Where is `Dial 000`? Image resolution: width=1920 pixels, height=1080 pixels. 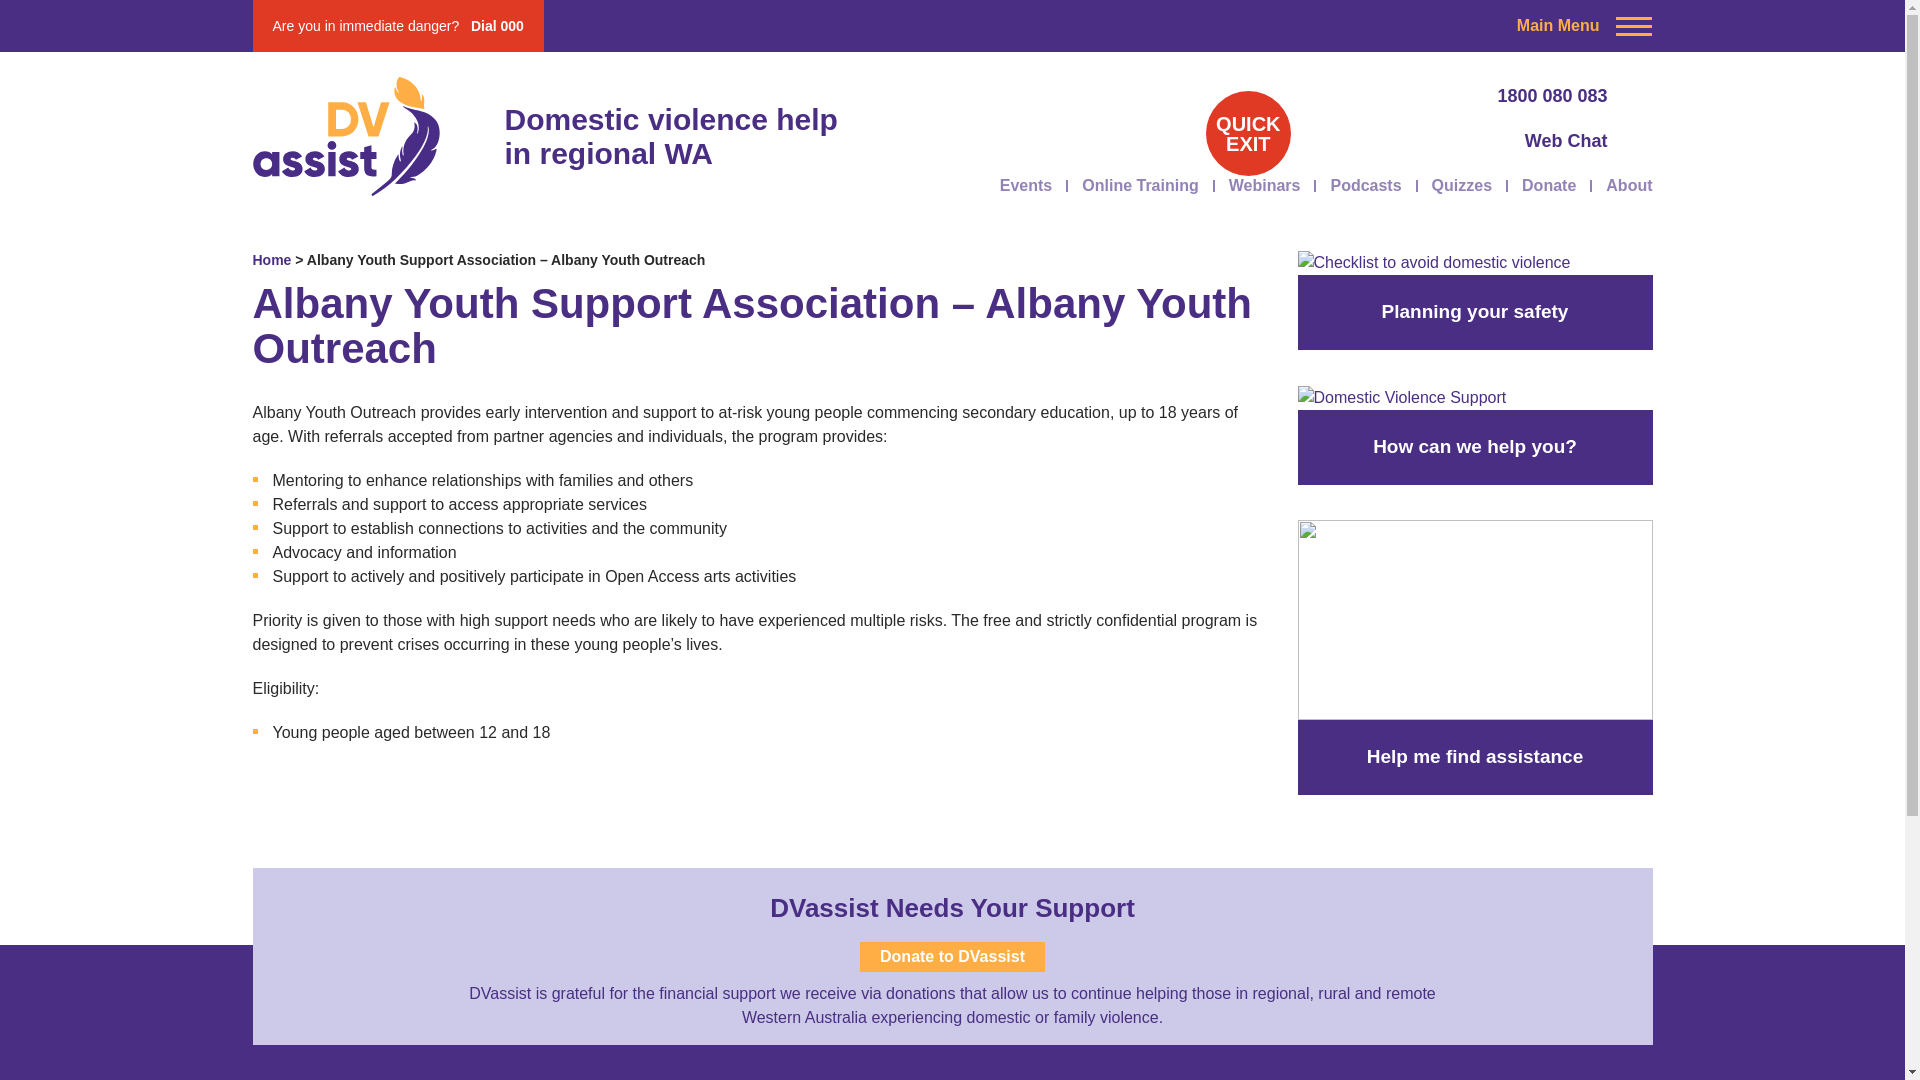 Dial 000 is located at coordinates (497, 26).